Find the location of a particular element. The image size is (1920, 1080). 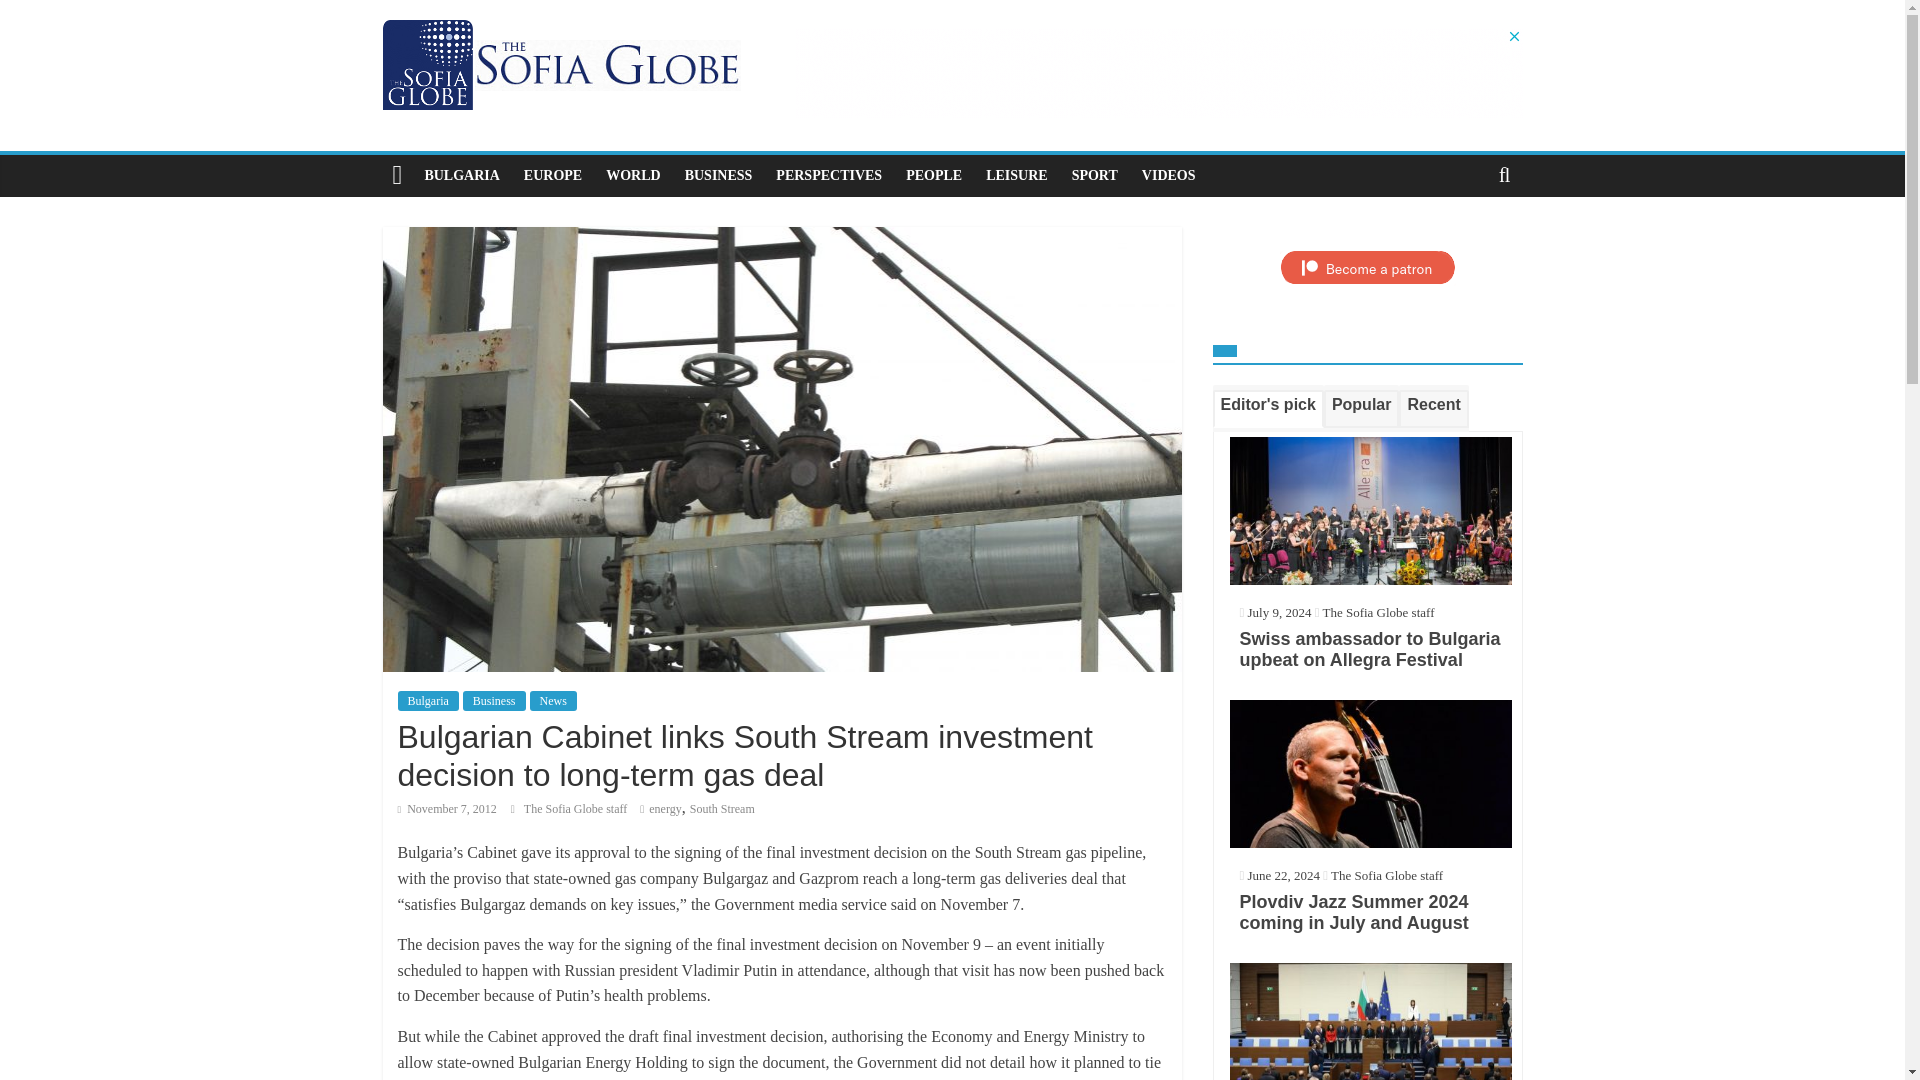

News is located at coordinates (553, 700).